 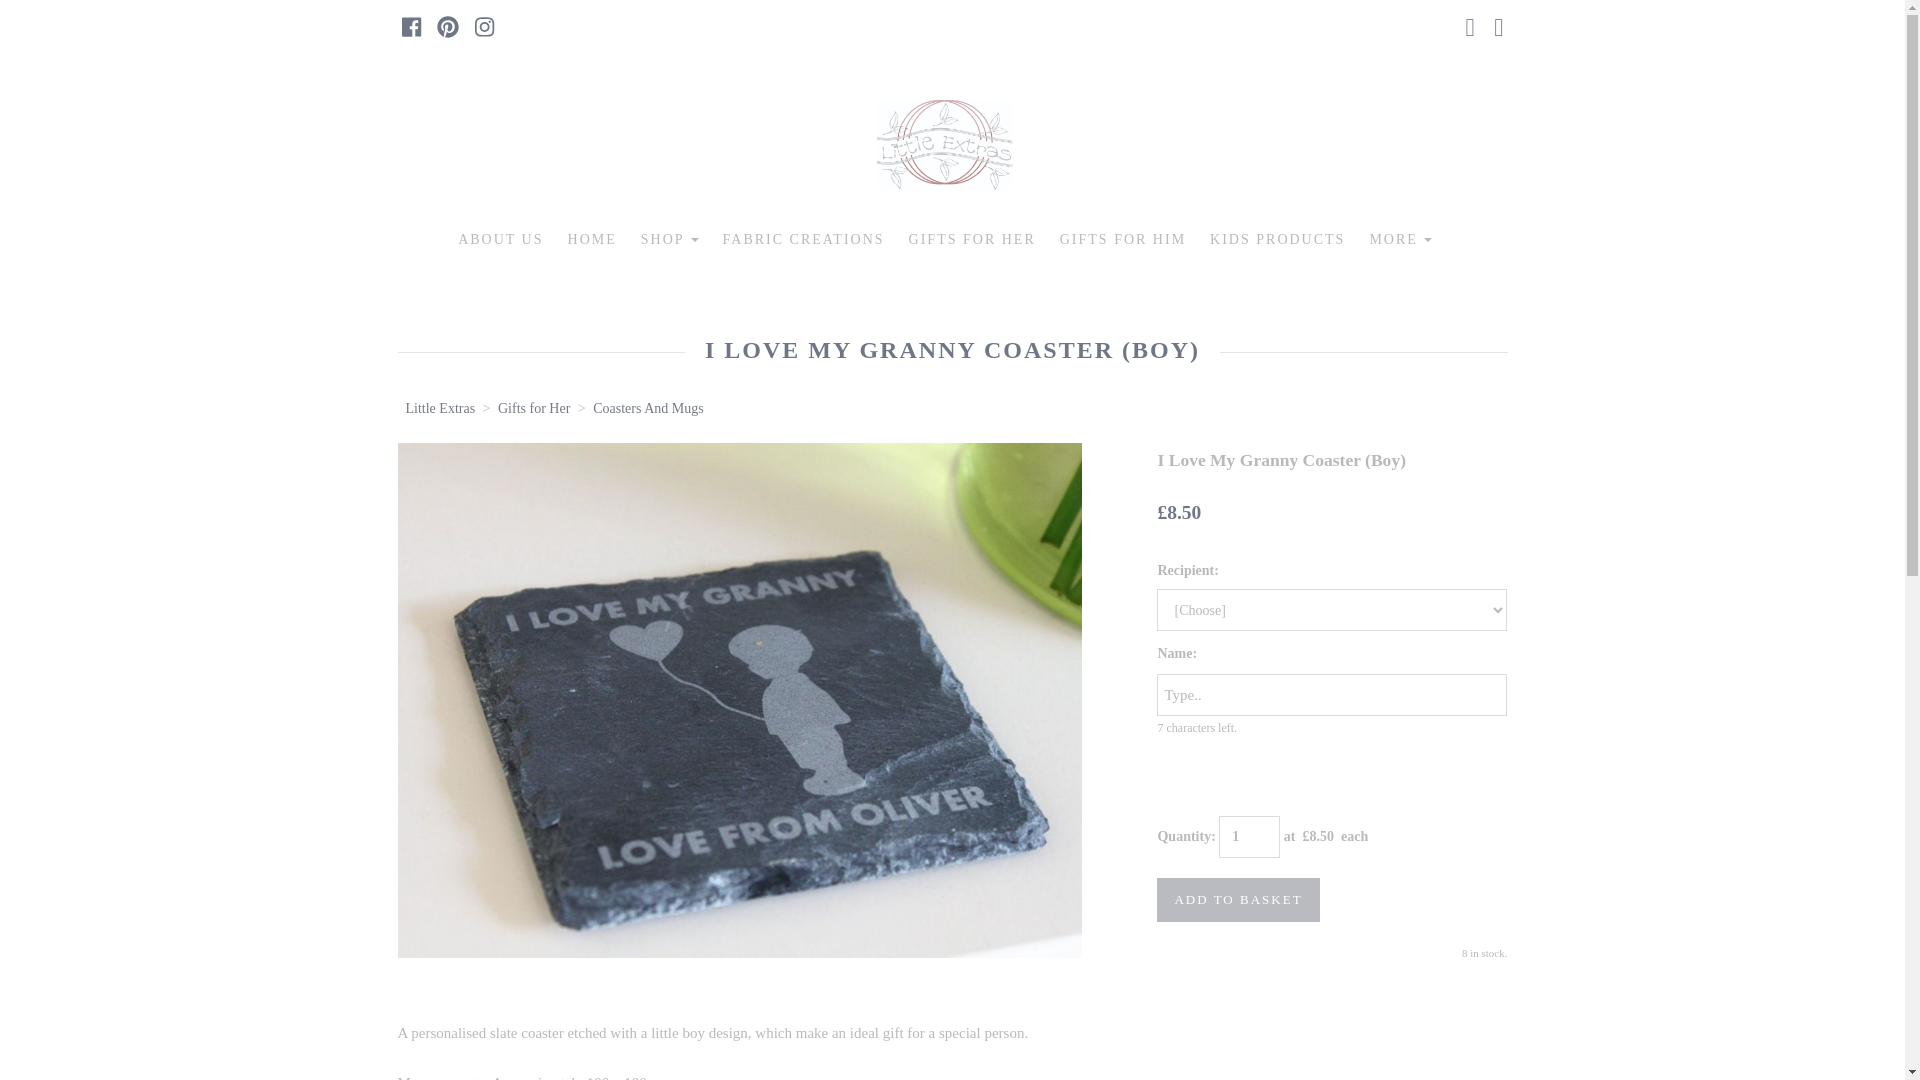 I want to click on instagram, so click(x=484, y=27).